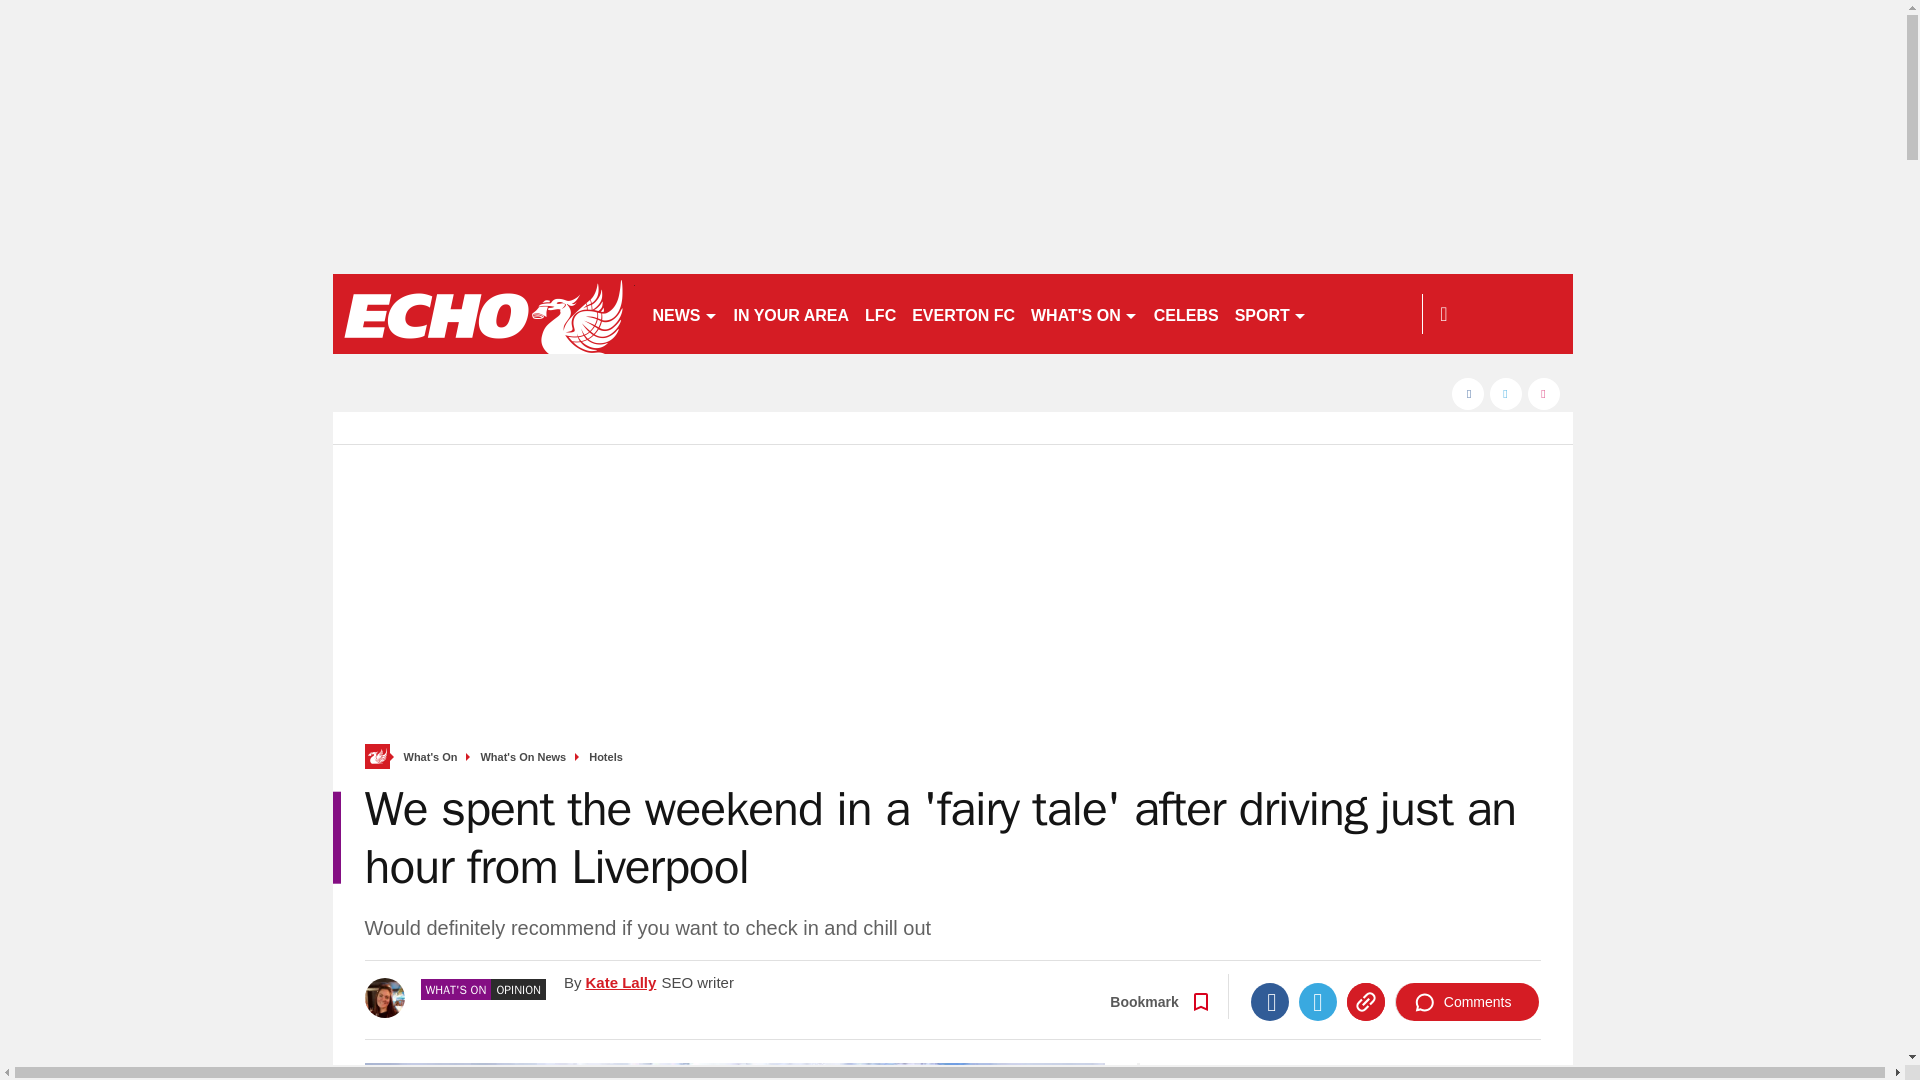 The height and width of the screenshot is (1080, 1920). I want to click on WHAT'S ON, so click(1084, 314).